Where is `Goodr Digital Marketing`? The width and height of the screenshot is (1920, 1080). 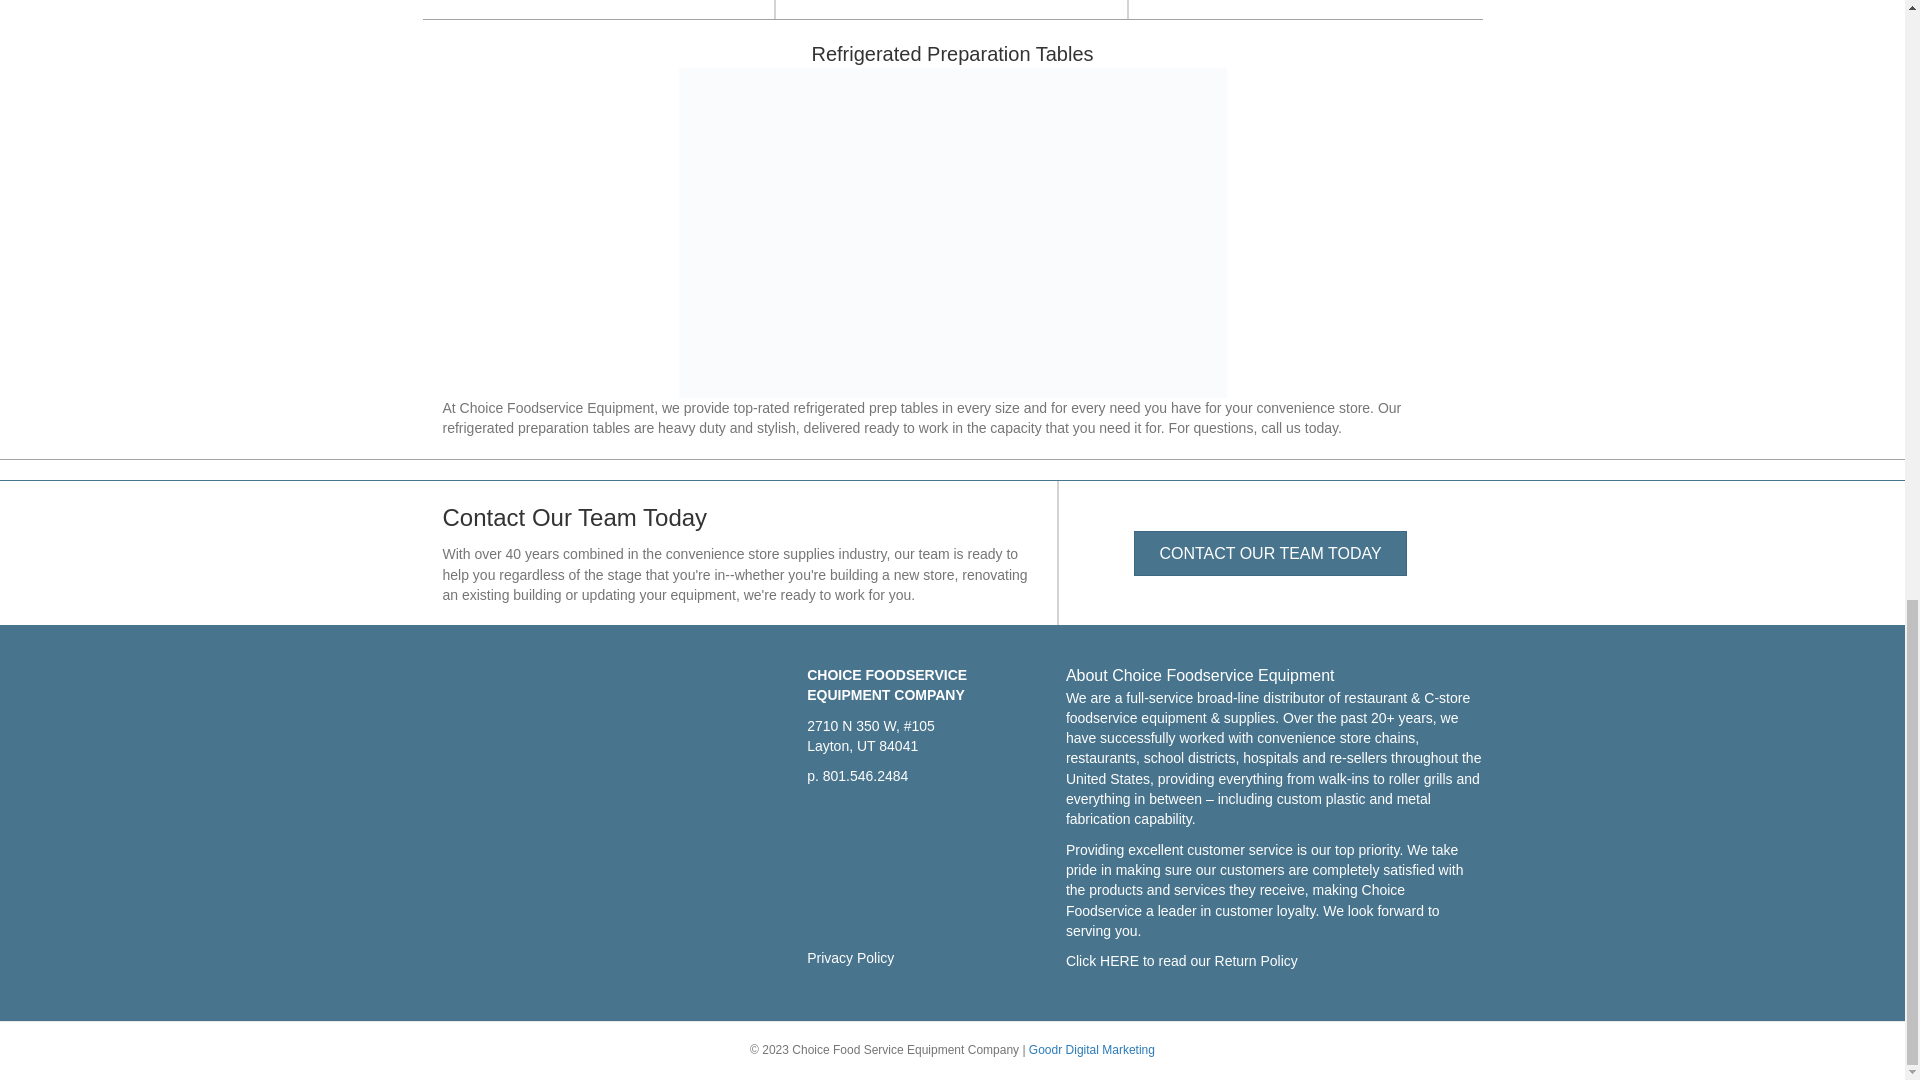 Goodr Digital Marketing is located at coordinates (1092, 1050).